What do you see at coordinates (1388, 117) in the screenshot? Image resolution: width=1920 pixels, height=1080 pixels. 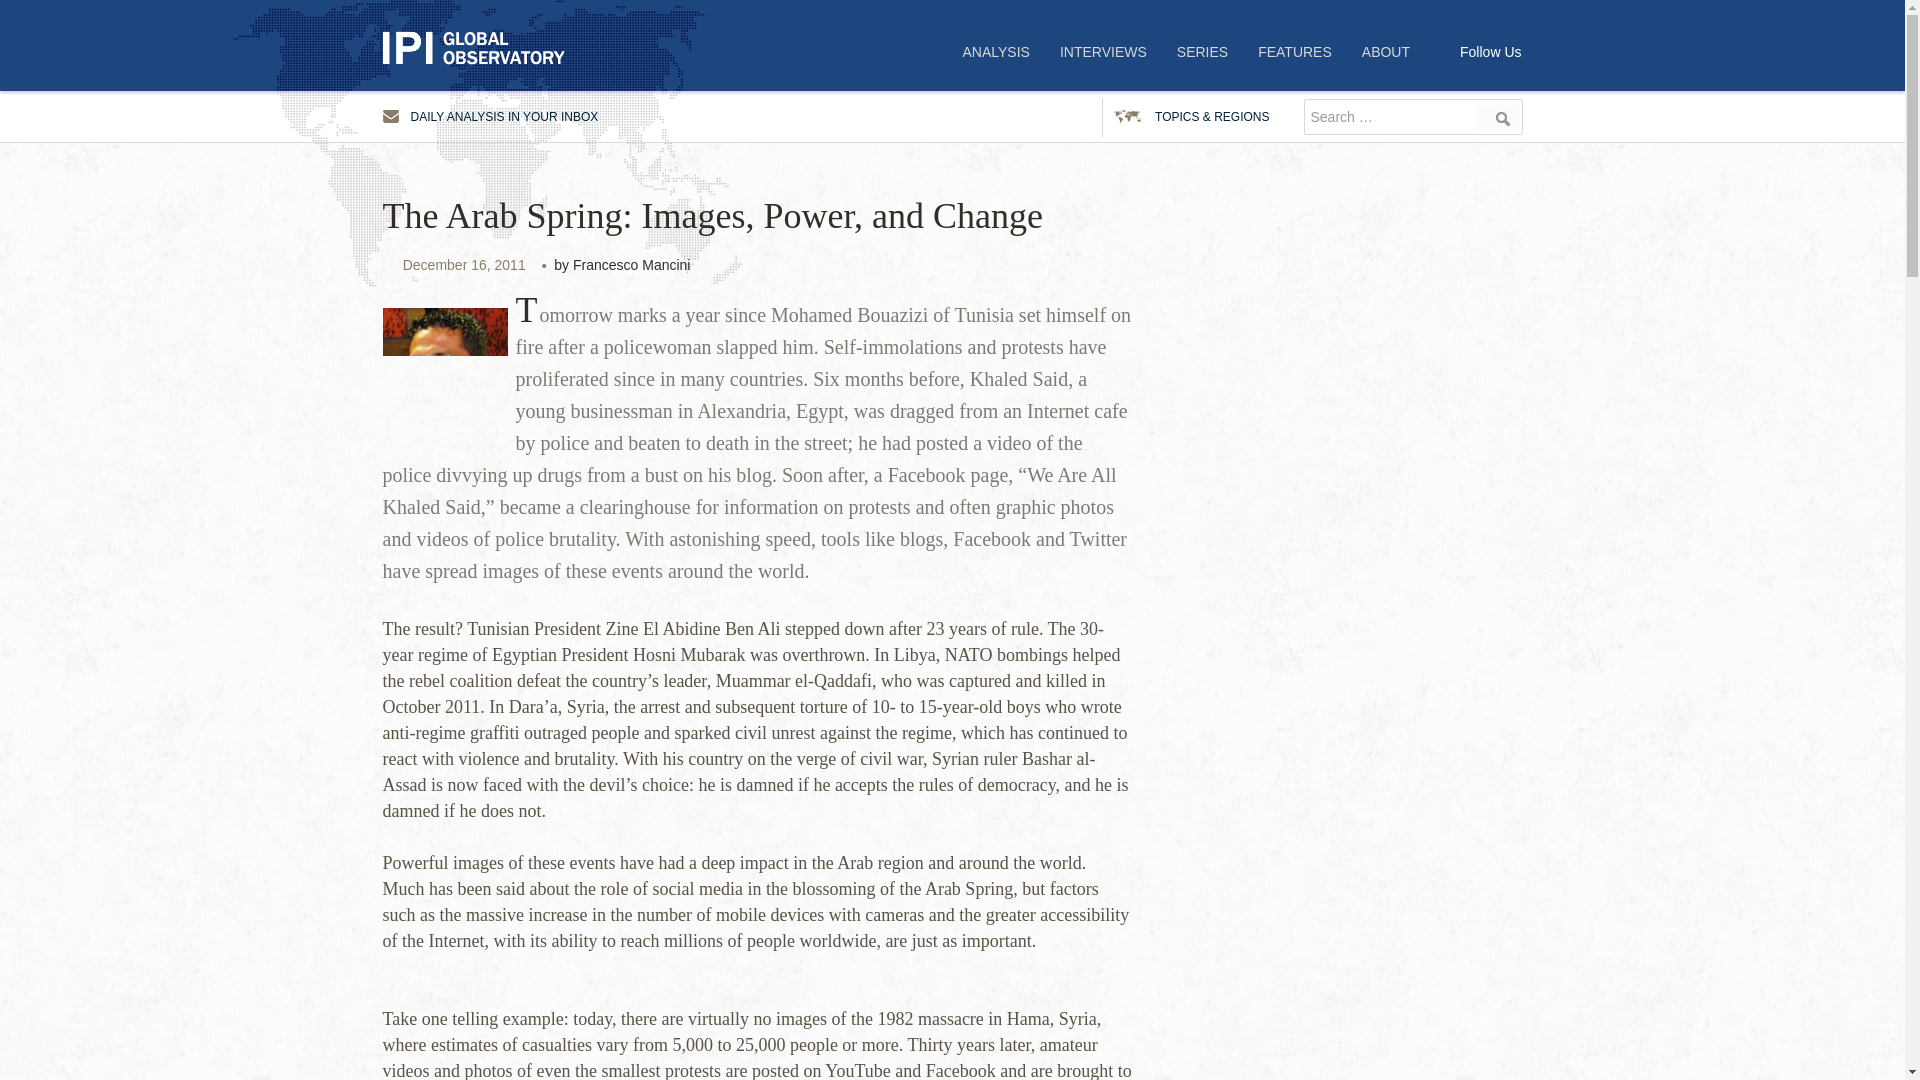 I see `Search for:` at bounding box center [1388, 117].